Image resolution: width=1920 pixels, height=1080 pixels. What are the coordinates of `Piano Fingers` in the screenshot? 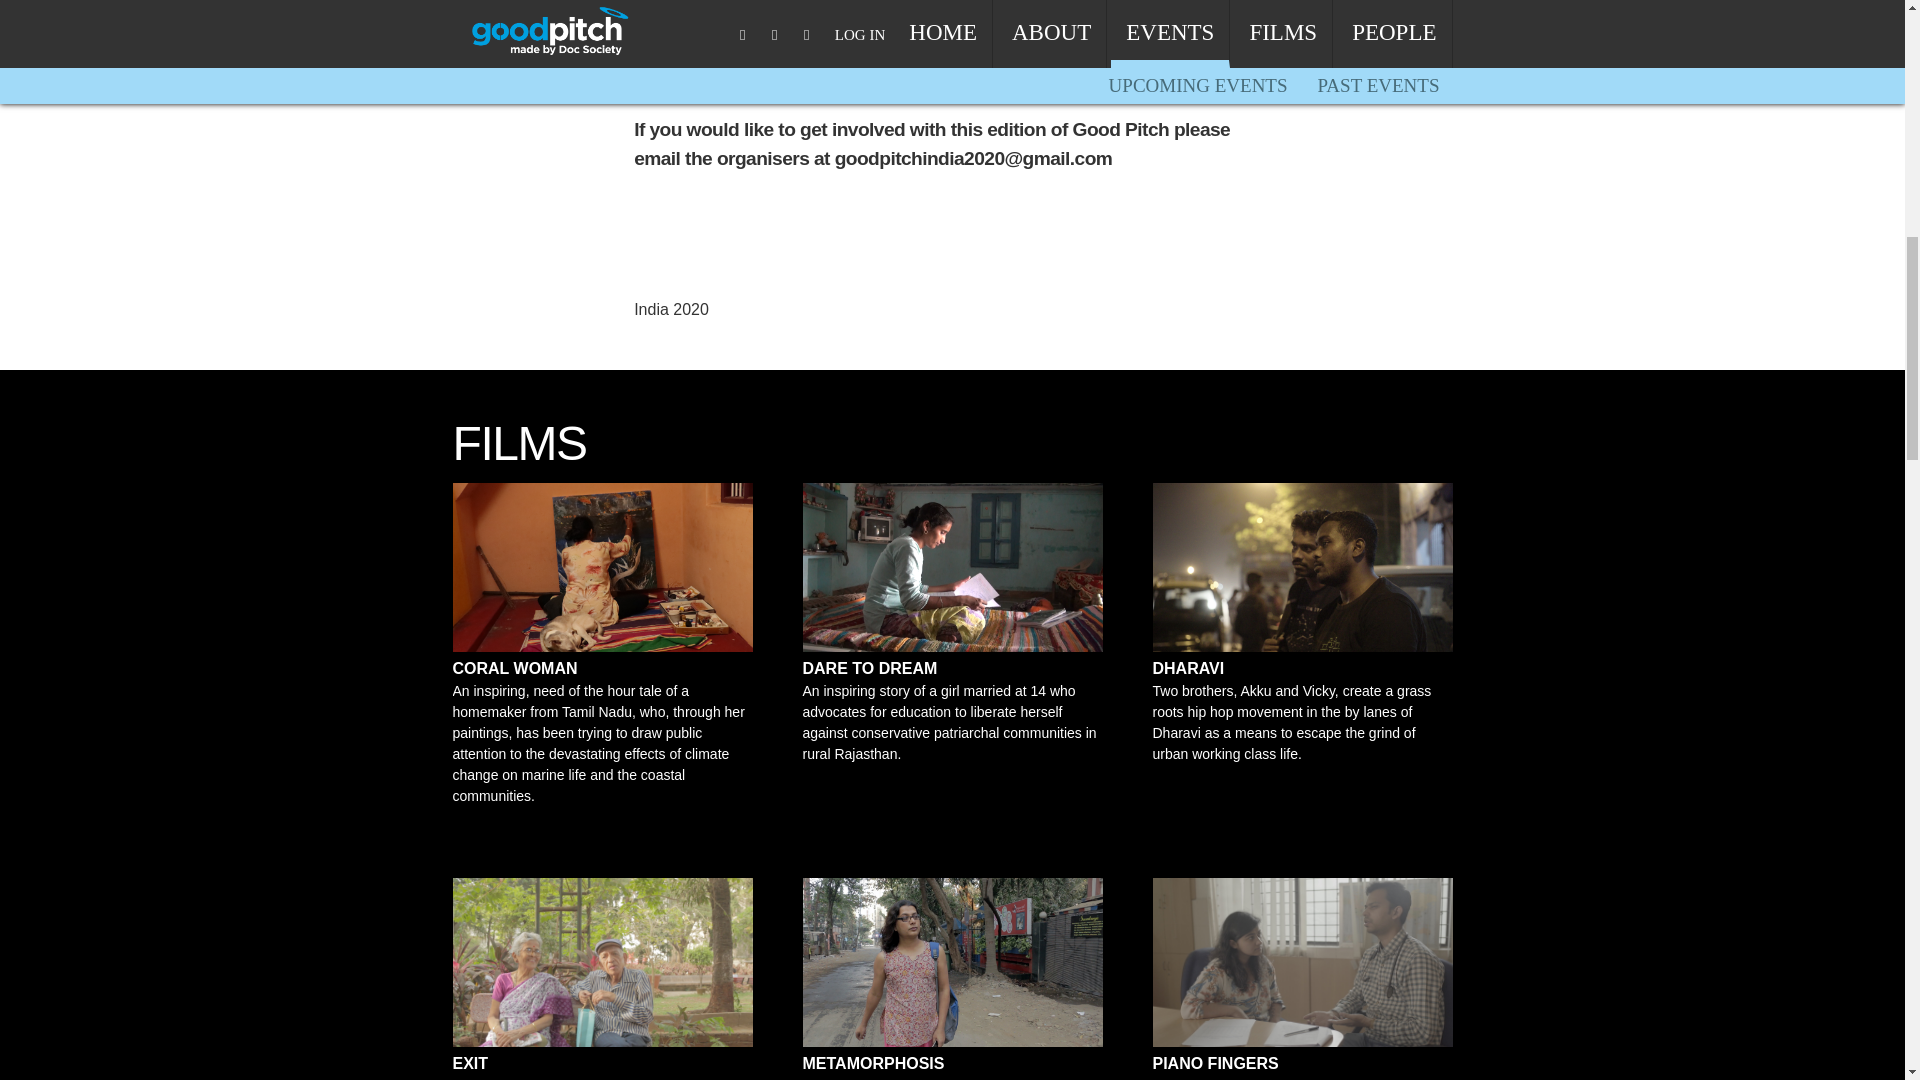 It's located at (1302, 962).